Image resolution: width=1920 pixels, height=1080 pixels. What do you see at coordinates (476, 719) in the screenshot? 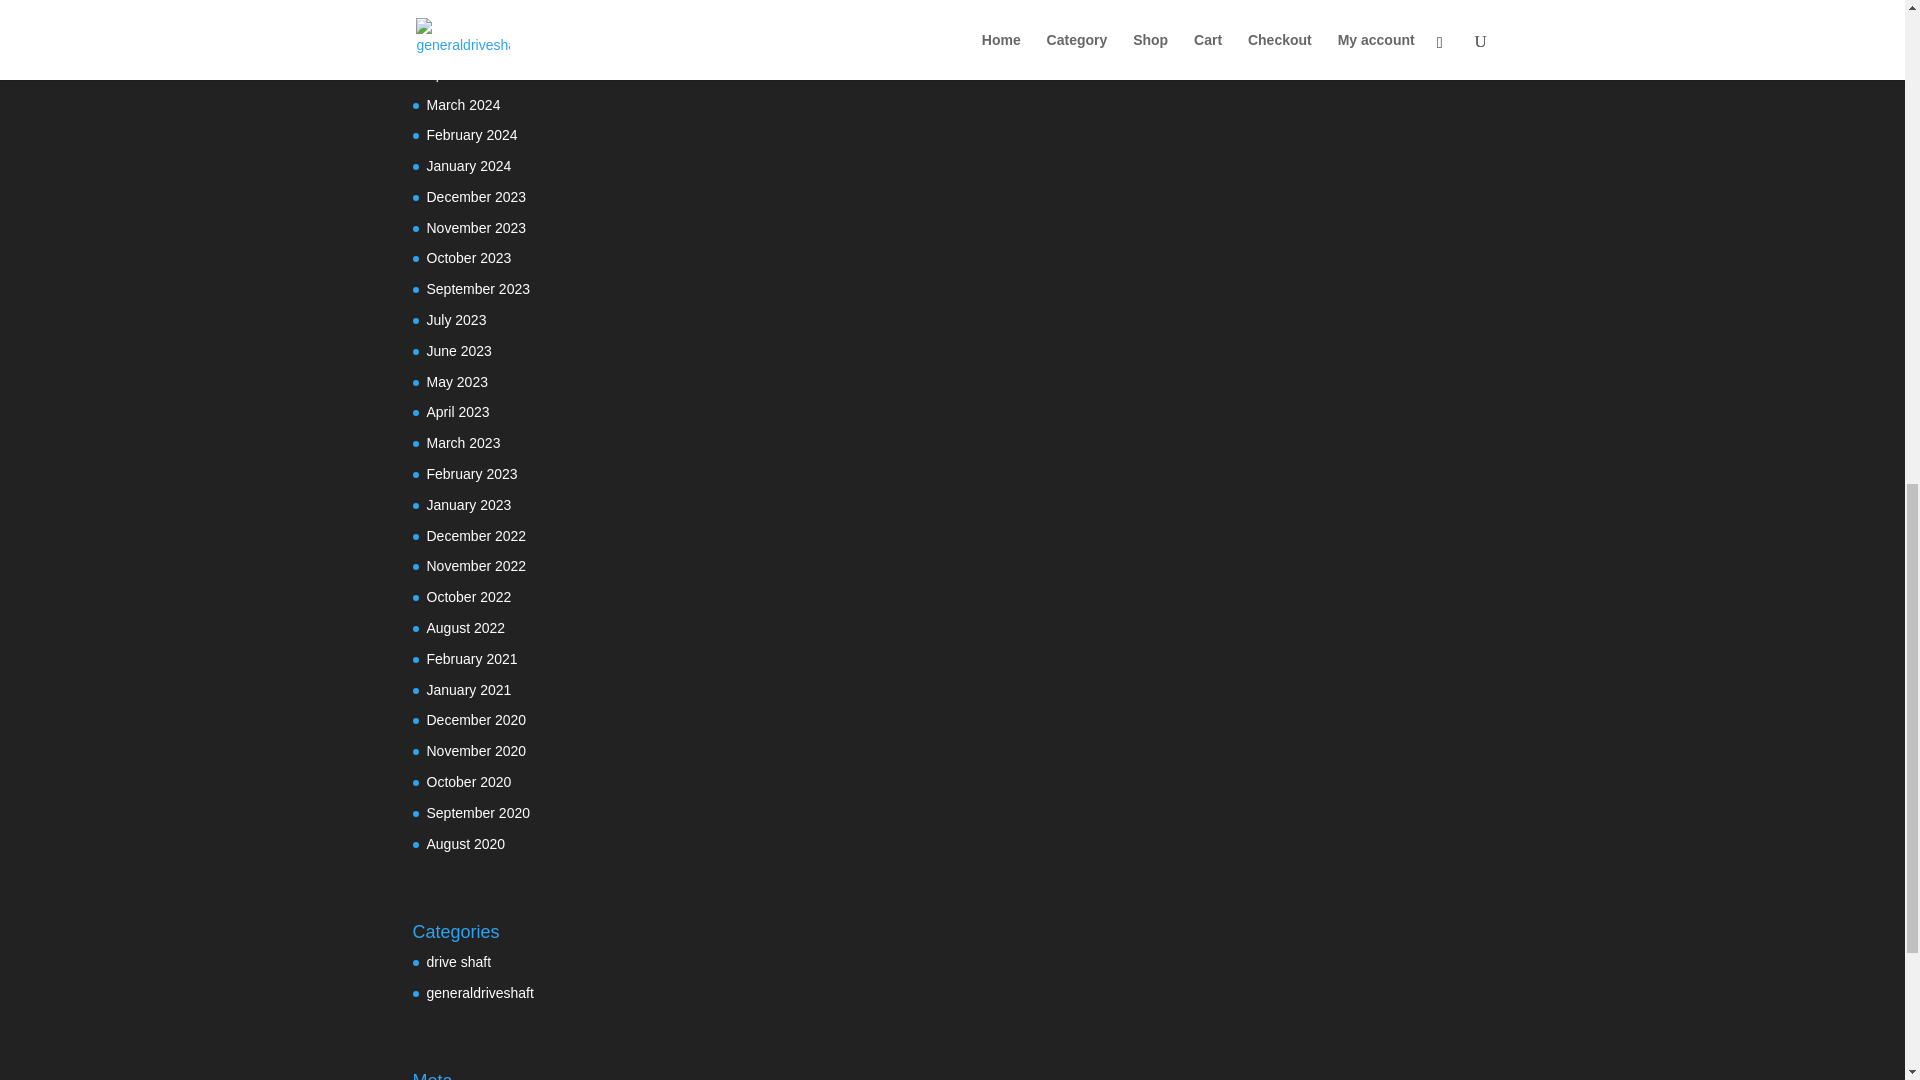
I see `December 2020` at bounding box center [476, 719].